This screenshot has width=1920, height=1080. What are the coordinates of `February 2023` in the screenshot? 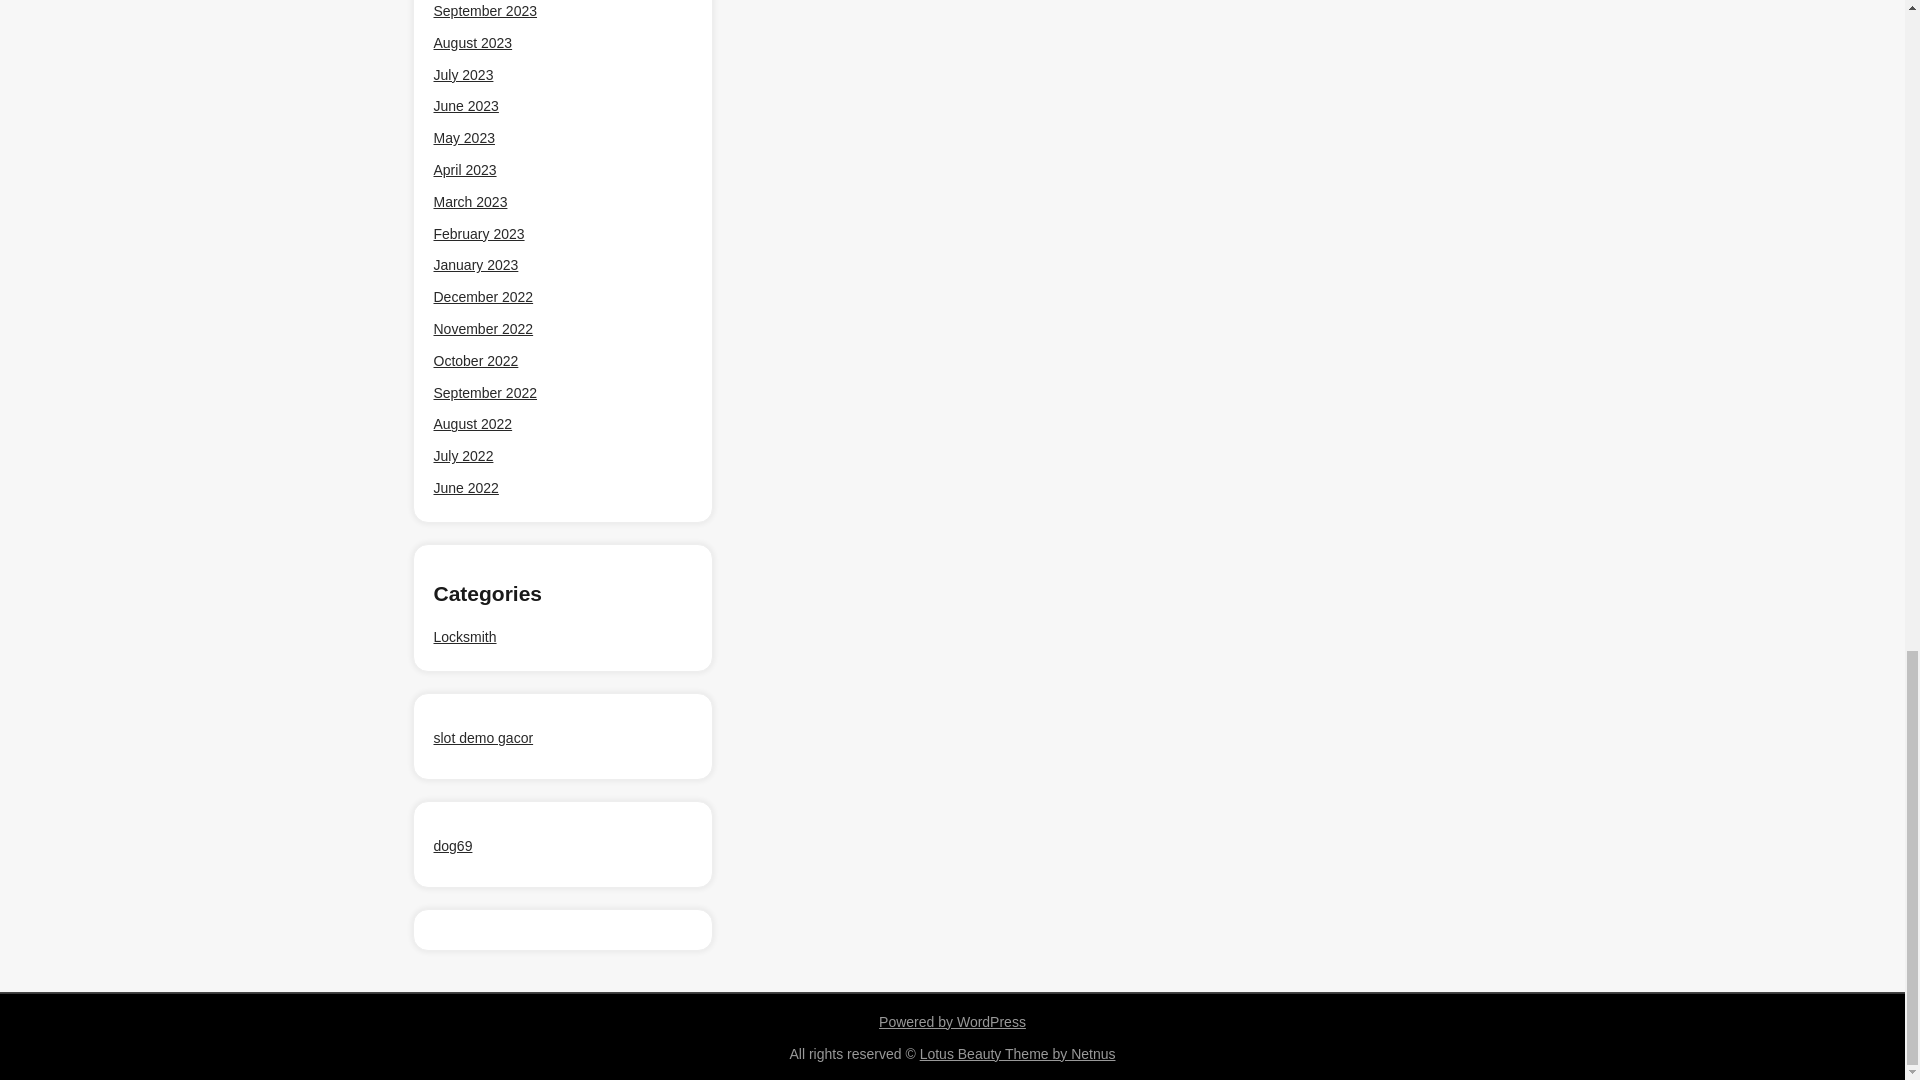 It's located at (478, 234).